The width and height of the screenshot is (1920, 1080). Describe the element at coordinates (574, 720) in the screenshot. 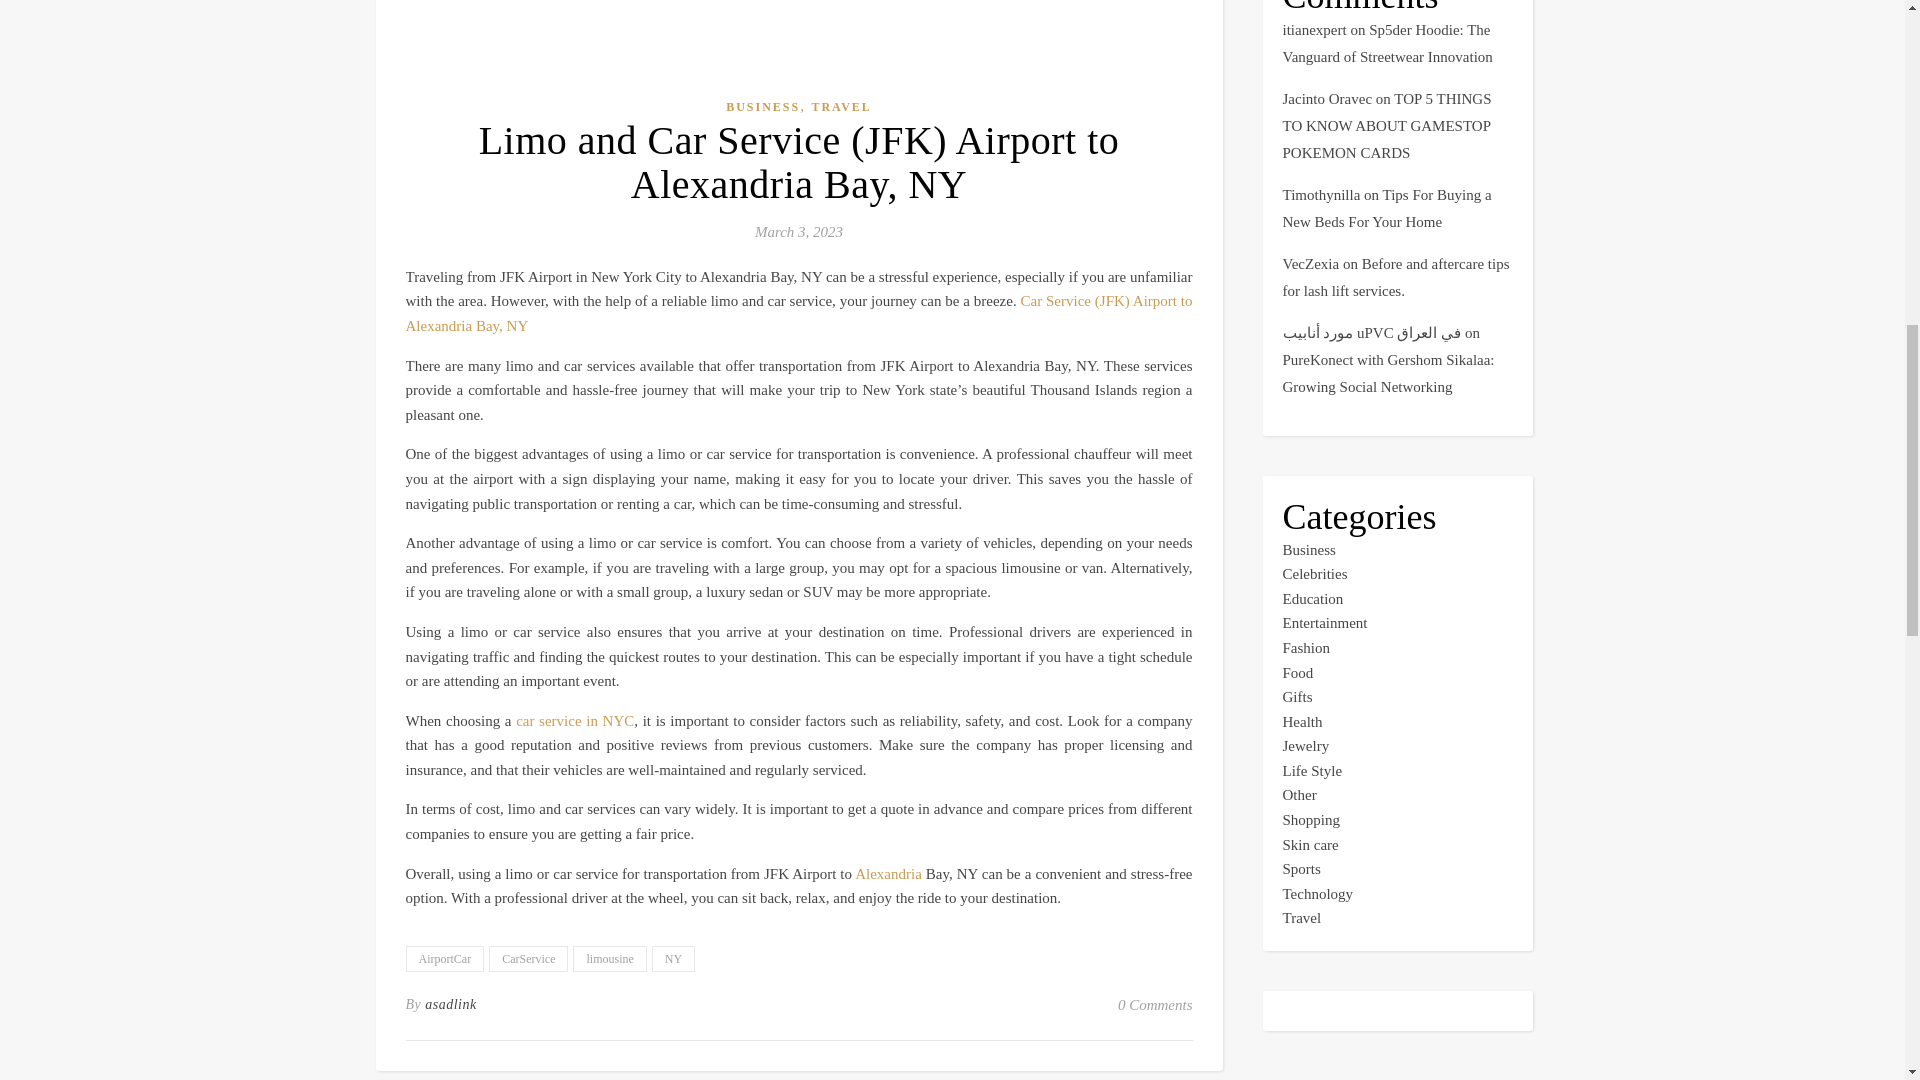

I see `car service in NYC` at that location.